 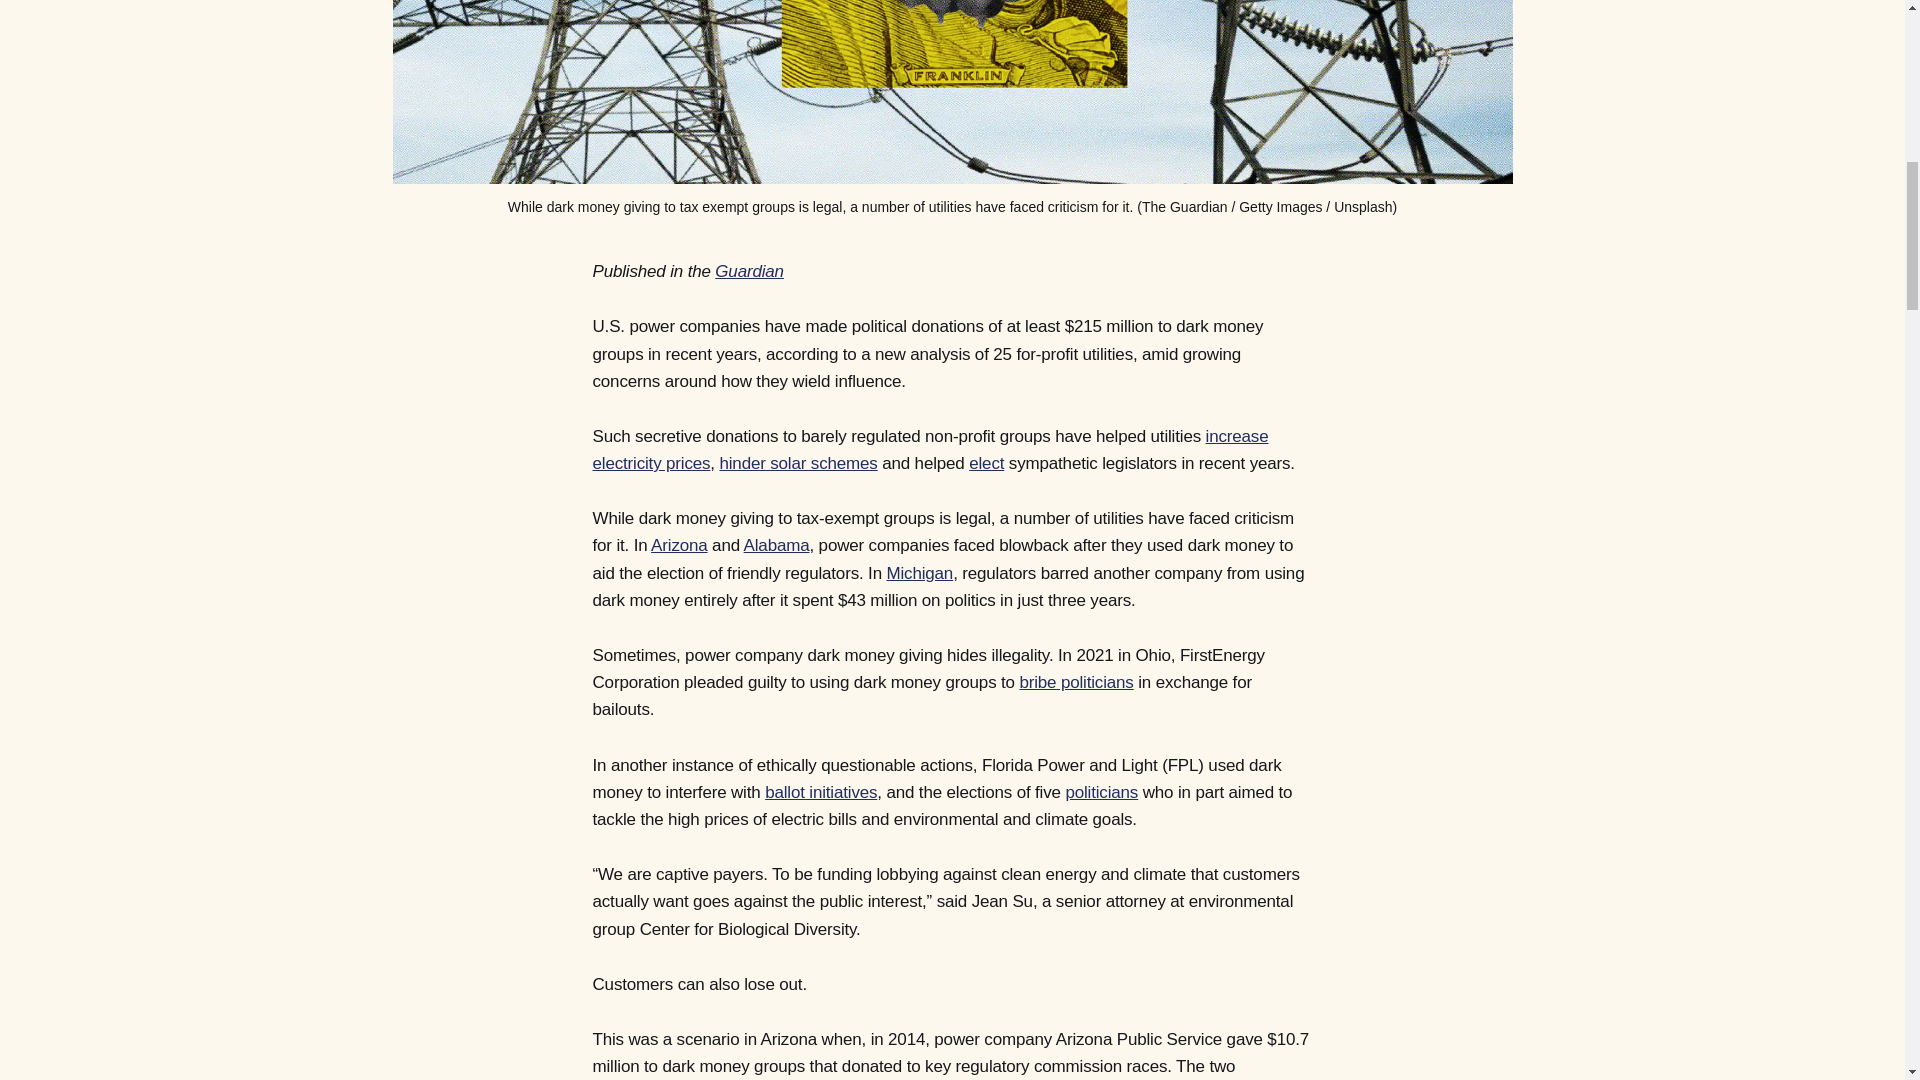 I want to click on Michigan, so click(x=918, y=573).